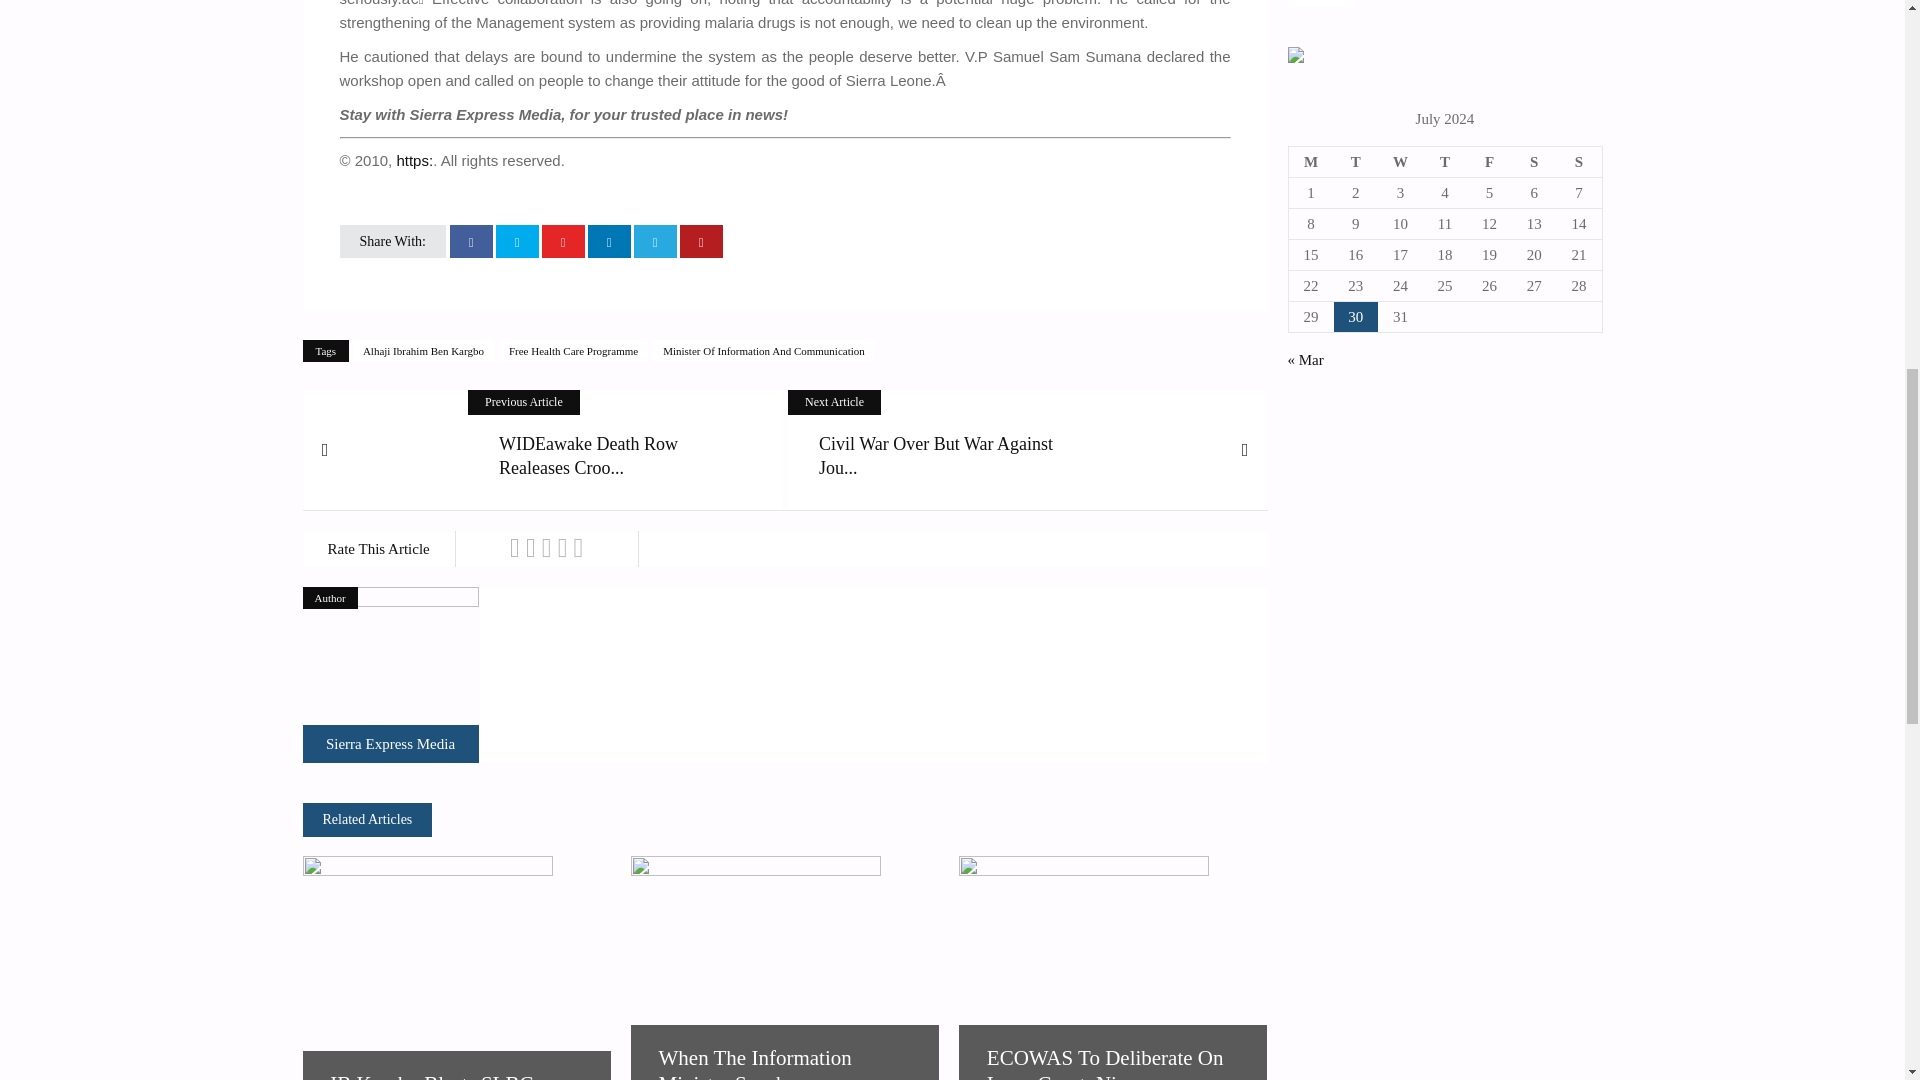 This screenshot has width=1920, height=1080. What do you see at coordinates (1311, 161) in the screenshot?
I see `Monday` at bounding box center [1311, 161].